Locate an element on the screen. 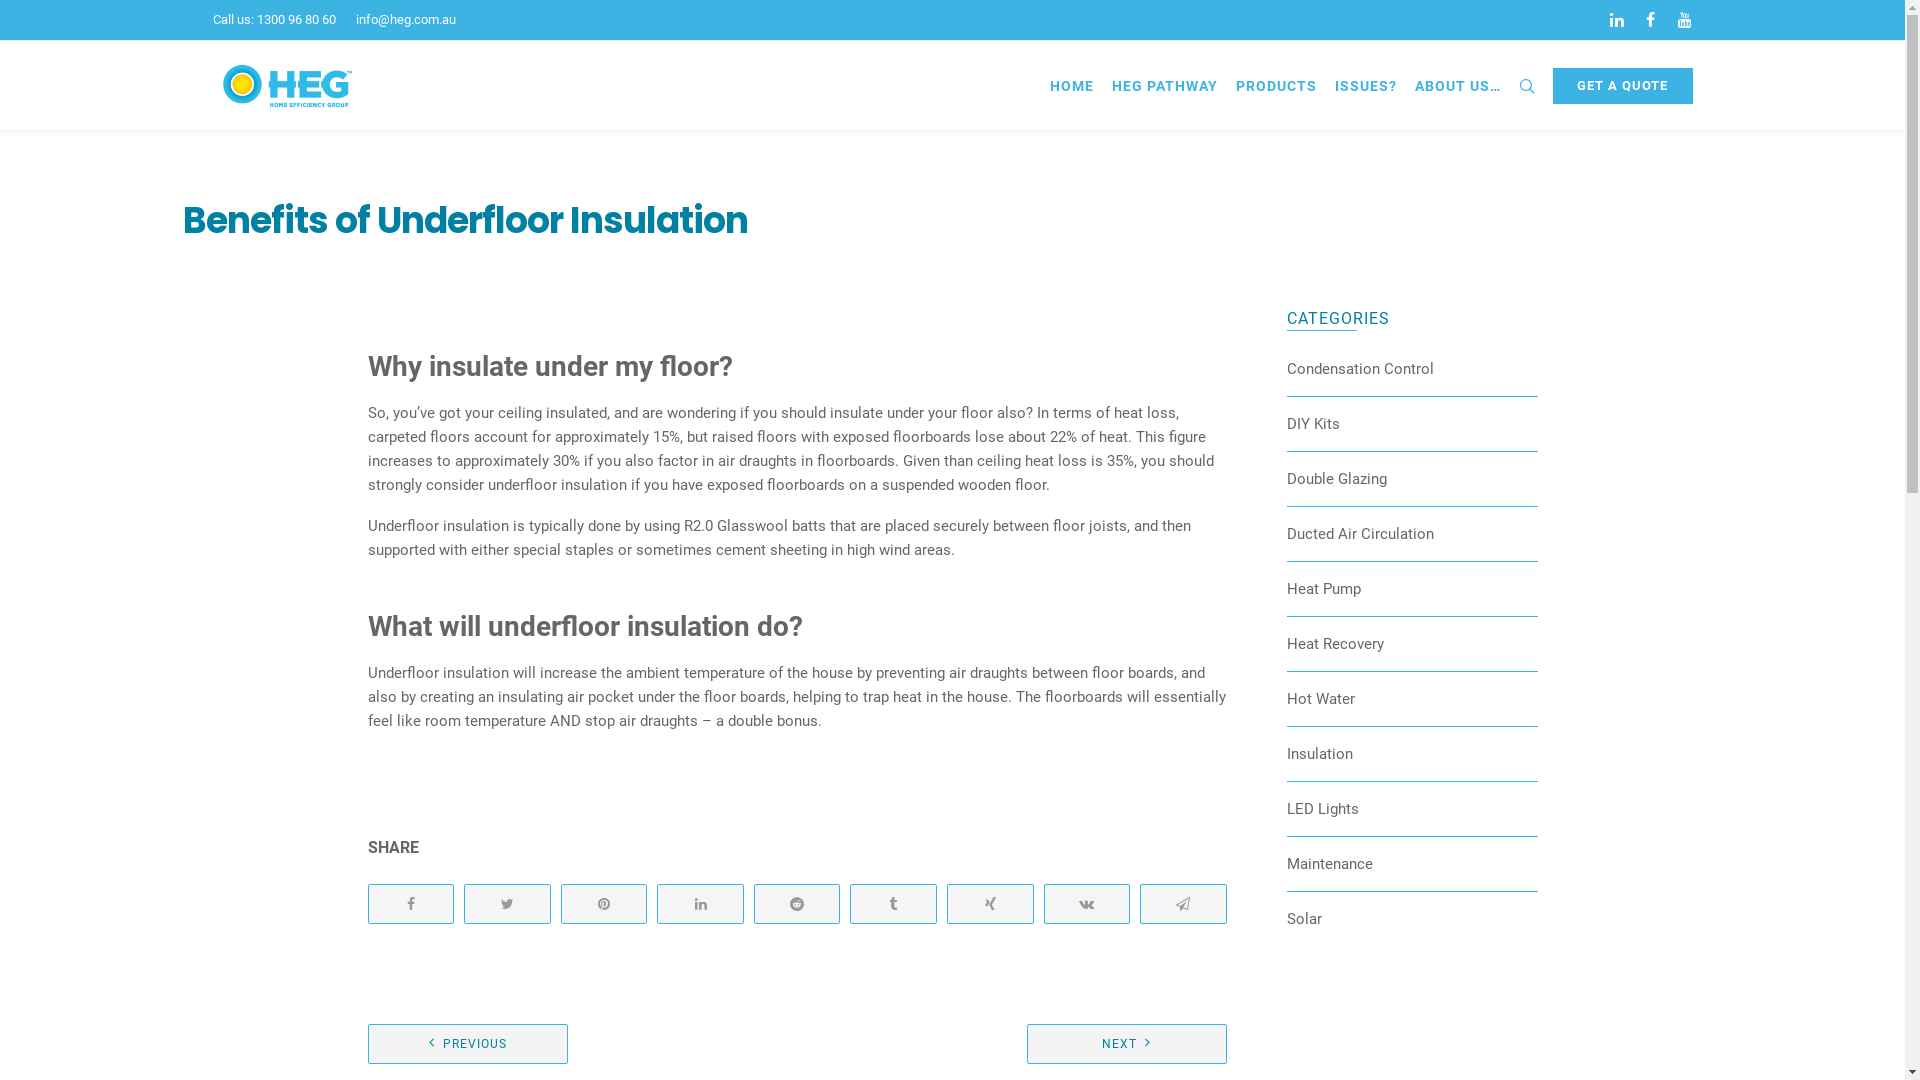 This screenshot has height=1080, width=1920. PREVIOUS is located at coordinates (468, 1044).